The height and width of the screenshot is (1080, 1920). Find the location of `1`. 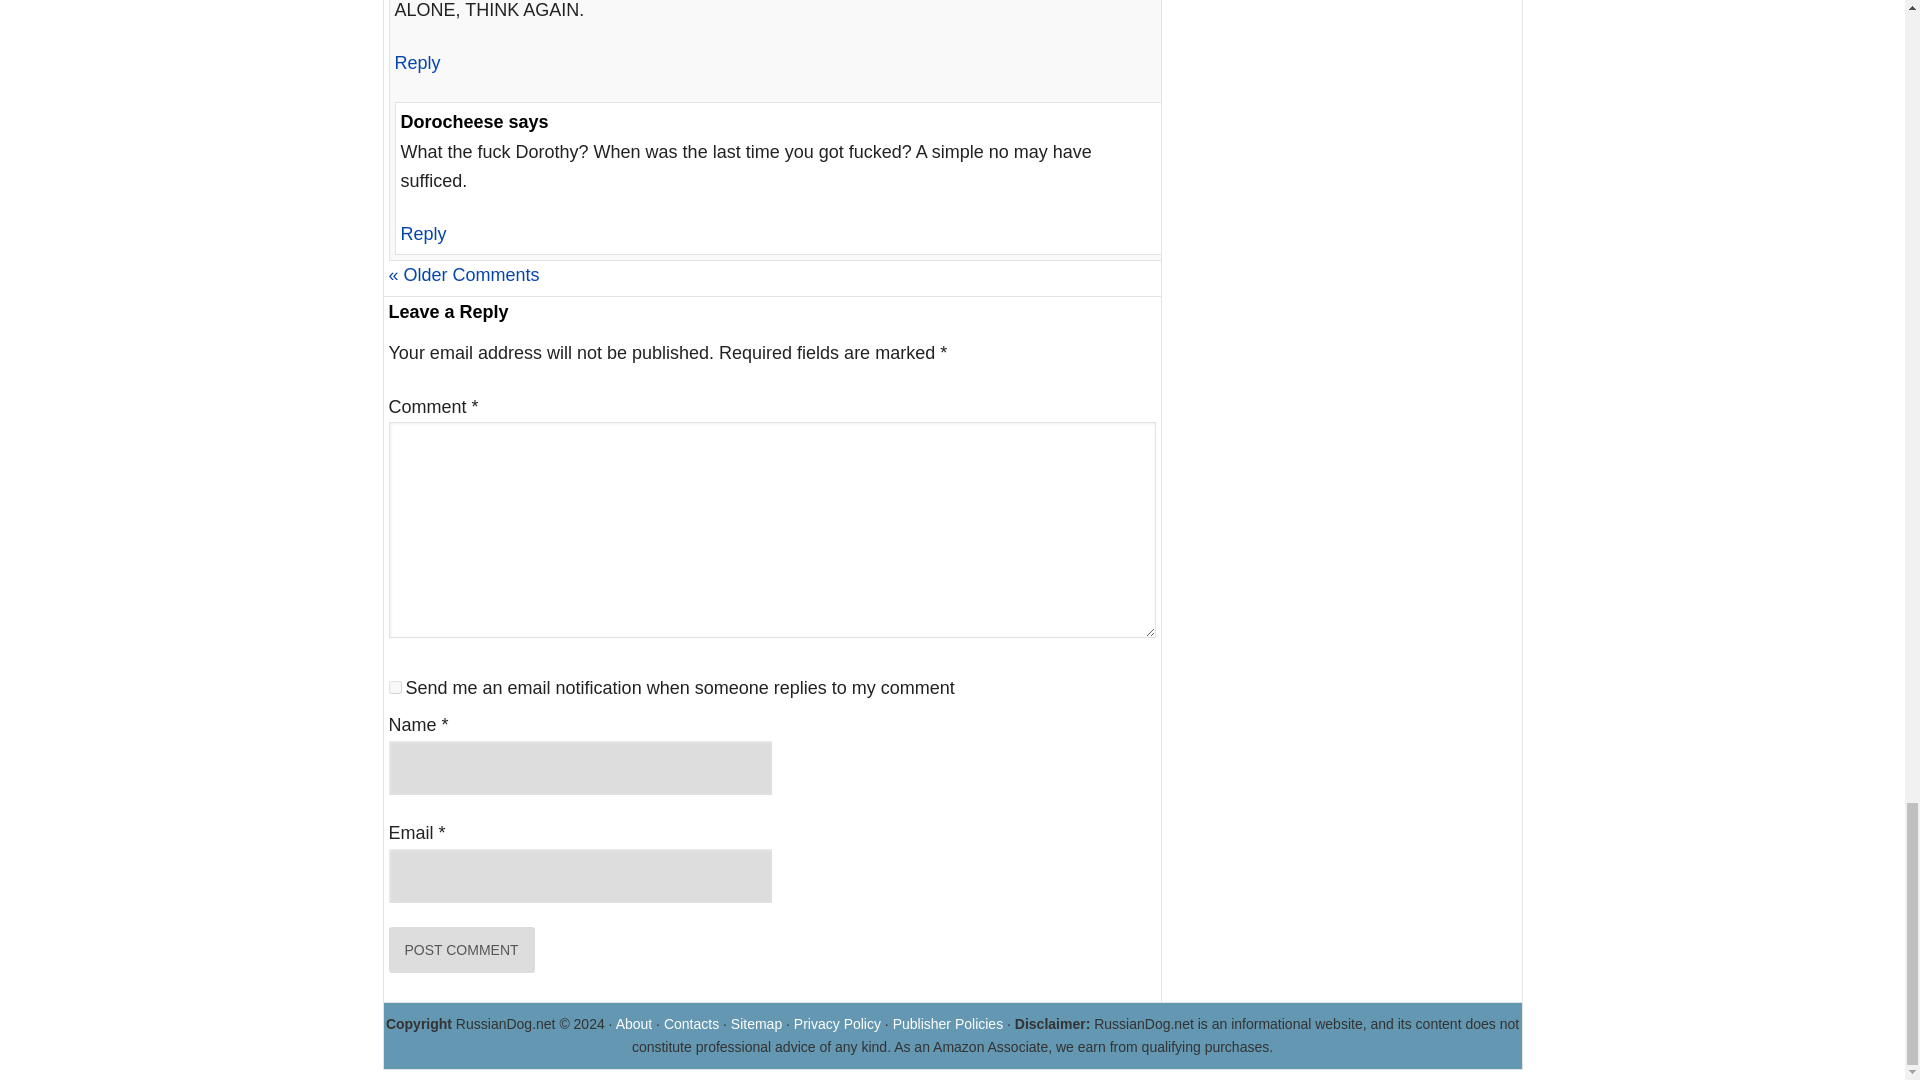

1 is located at coordinates (394, 688).